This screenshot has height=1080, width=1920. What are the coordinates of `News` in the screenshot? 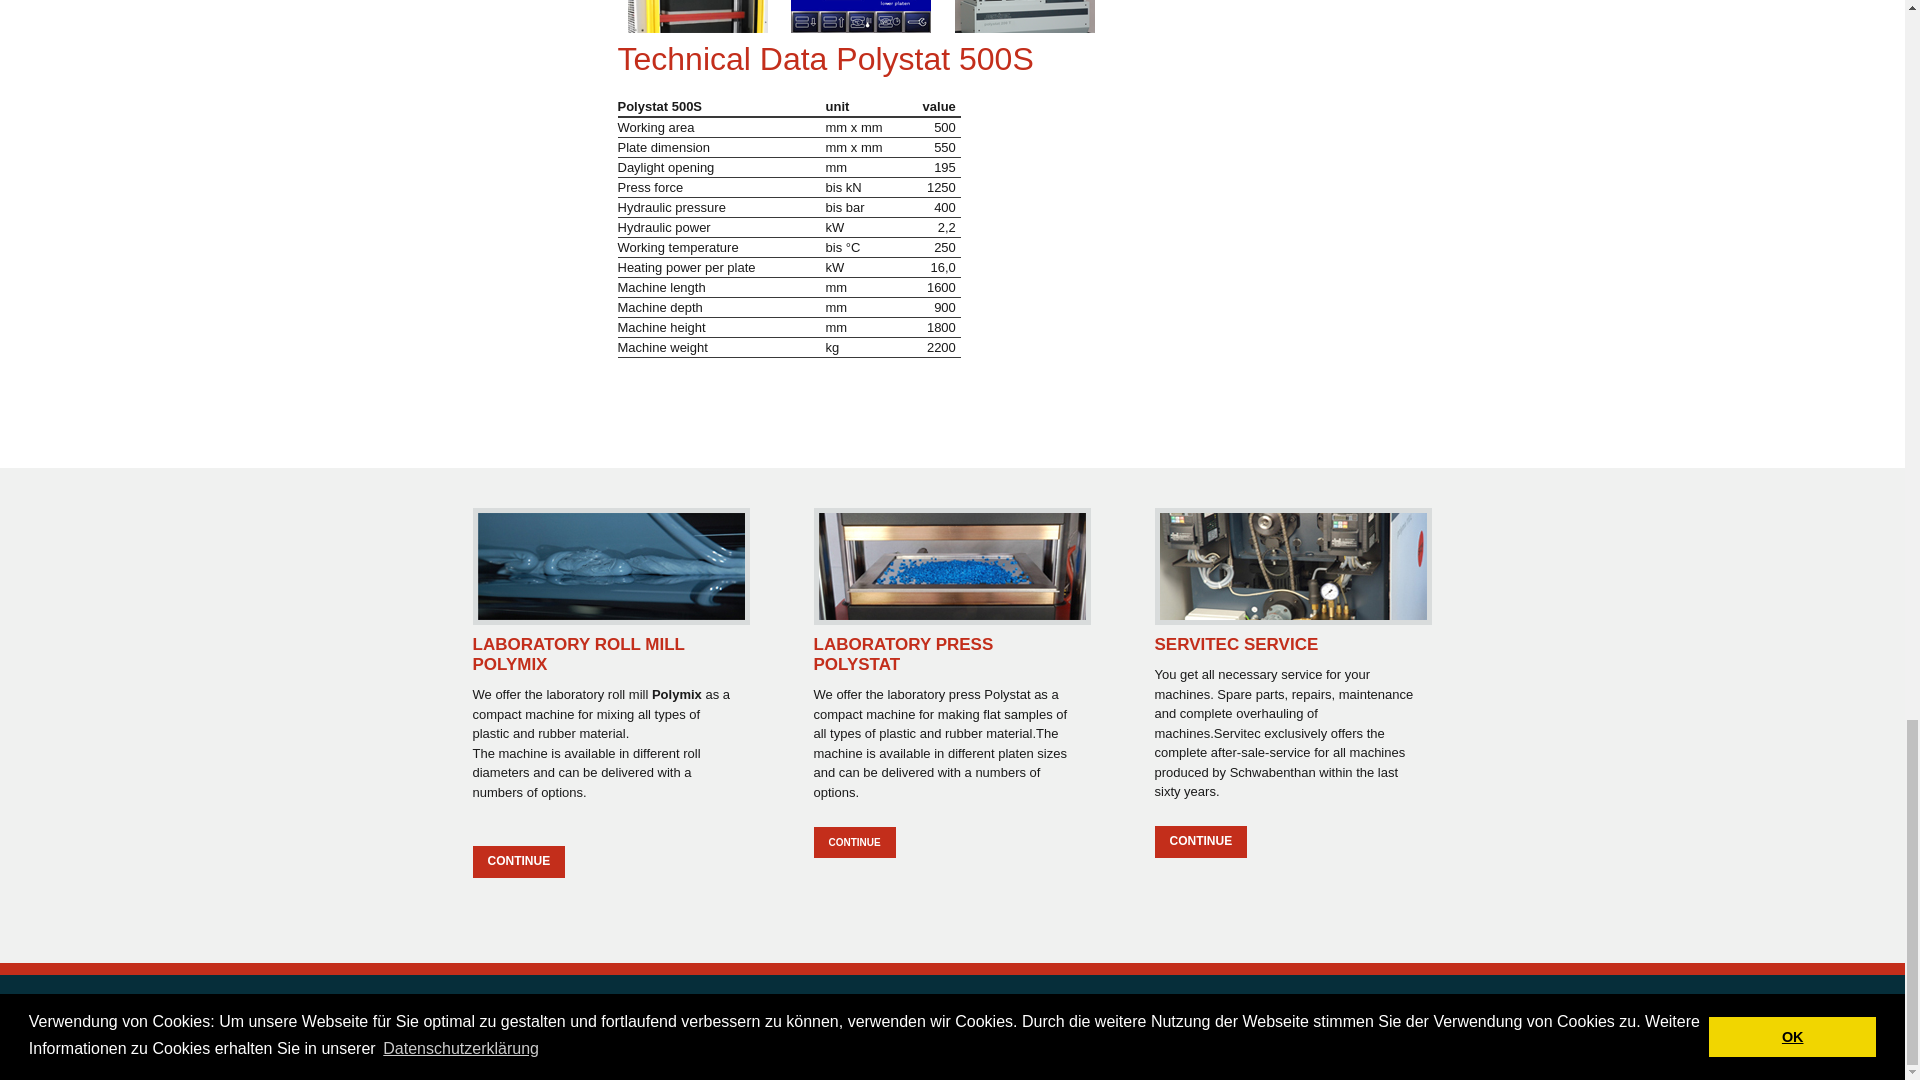 It's located at (973, 1012).